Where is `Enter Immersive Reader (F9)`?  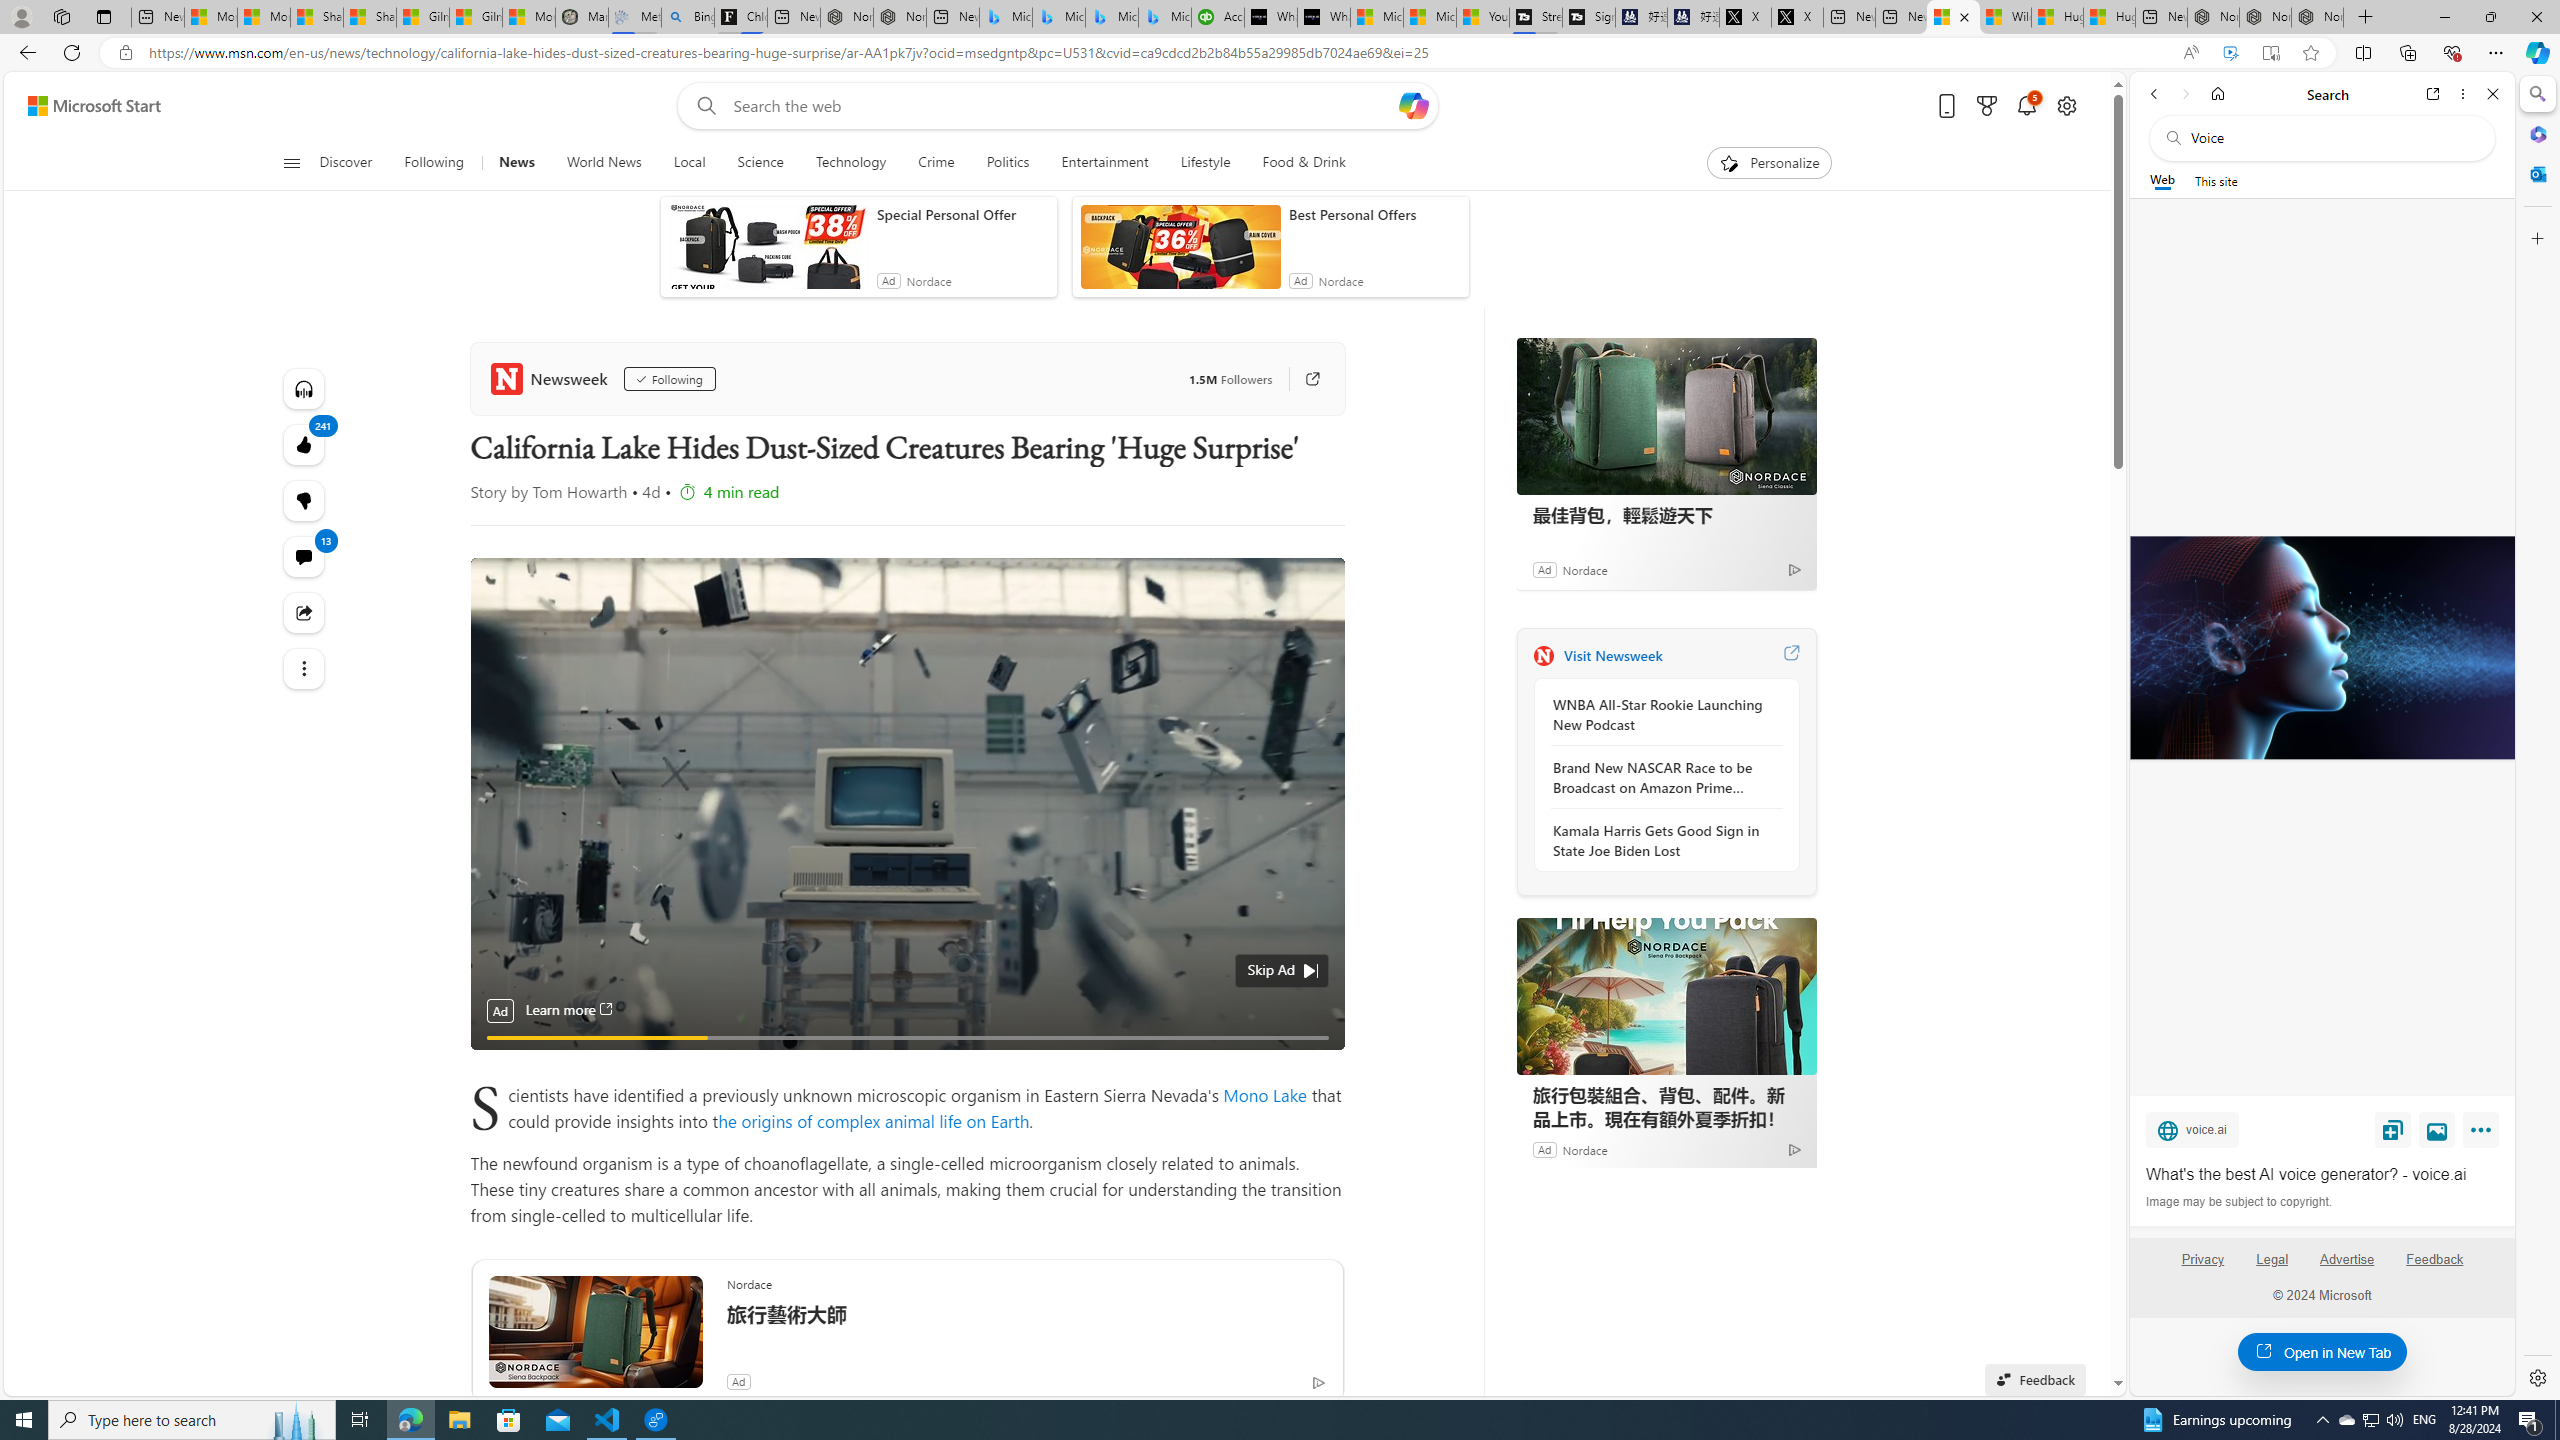 Enter Immersive Reader (F9) is located at coordinates (2270, 53).